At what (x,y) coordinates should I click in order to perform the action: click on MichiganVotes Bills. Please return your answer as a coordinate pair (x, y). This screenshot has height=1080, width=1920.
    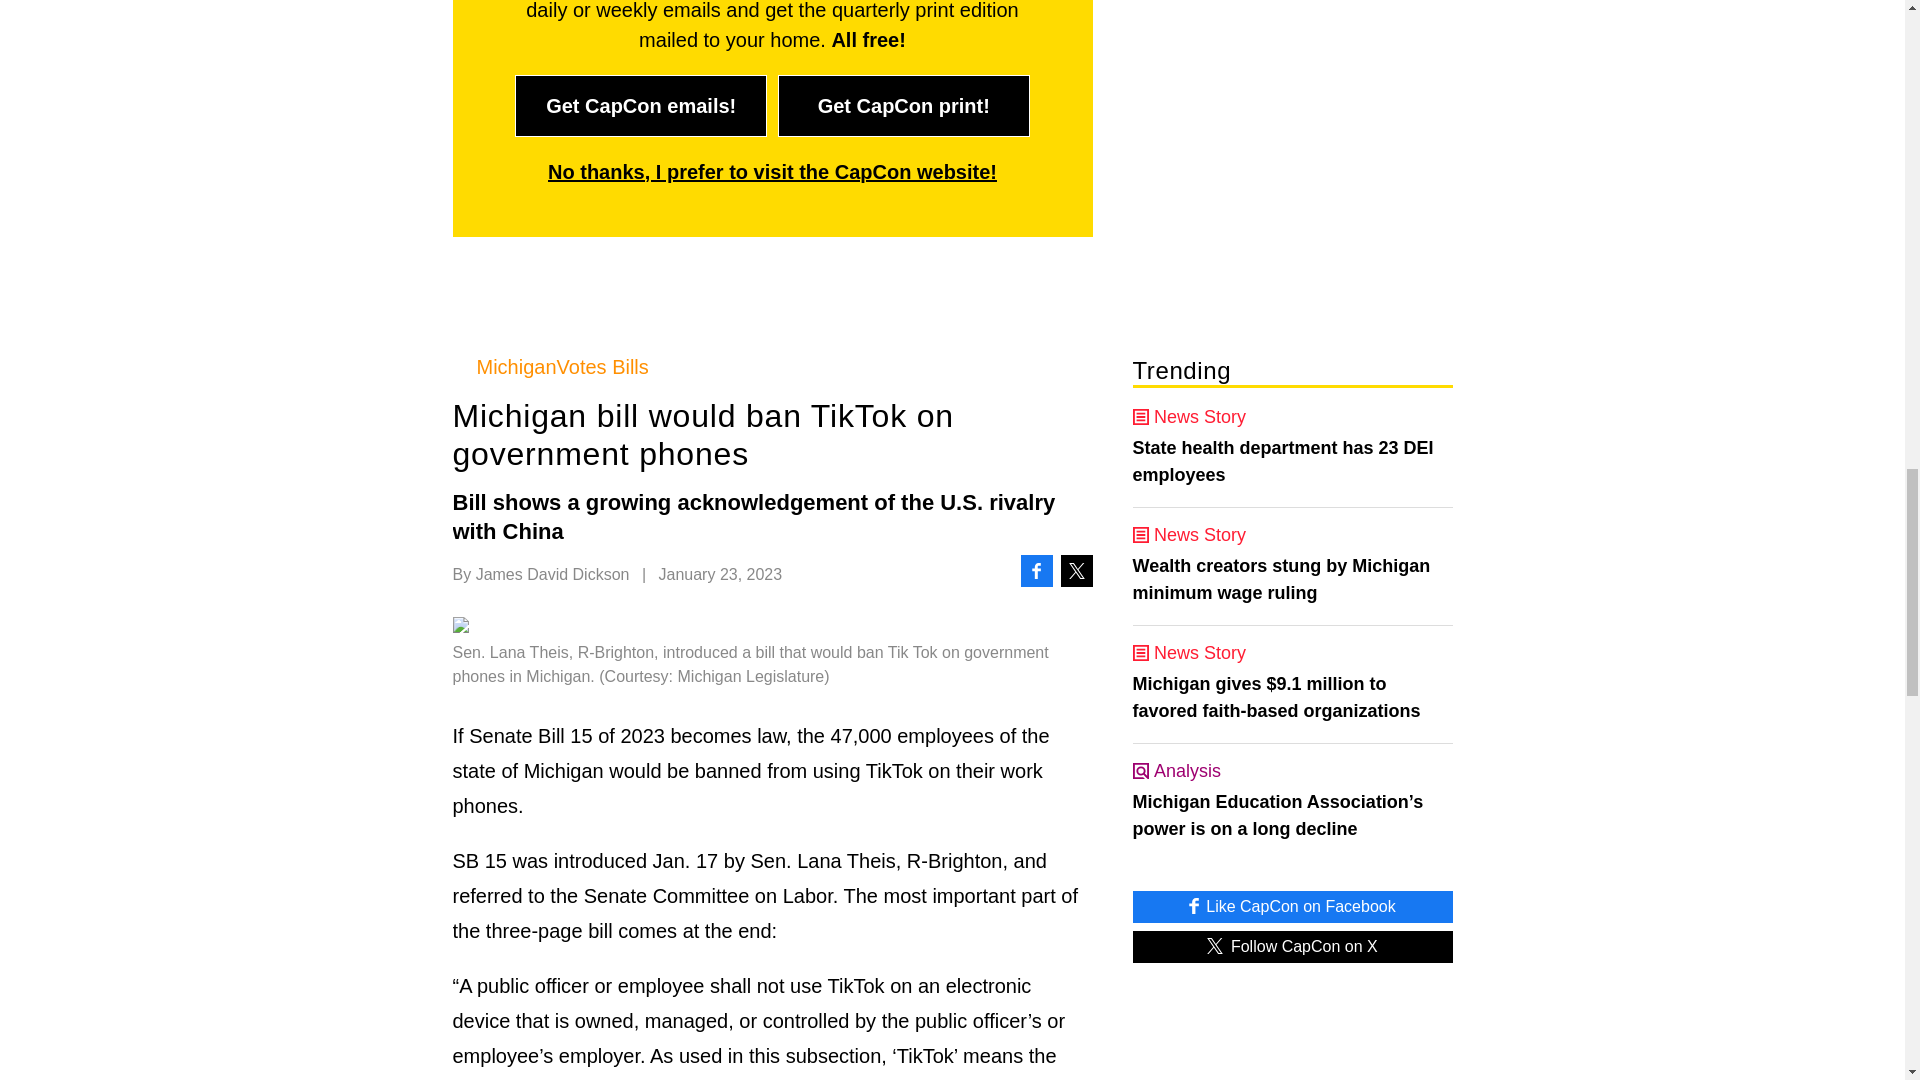
    Looking at the image, I should click on (772, 366).